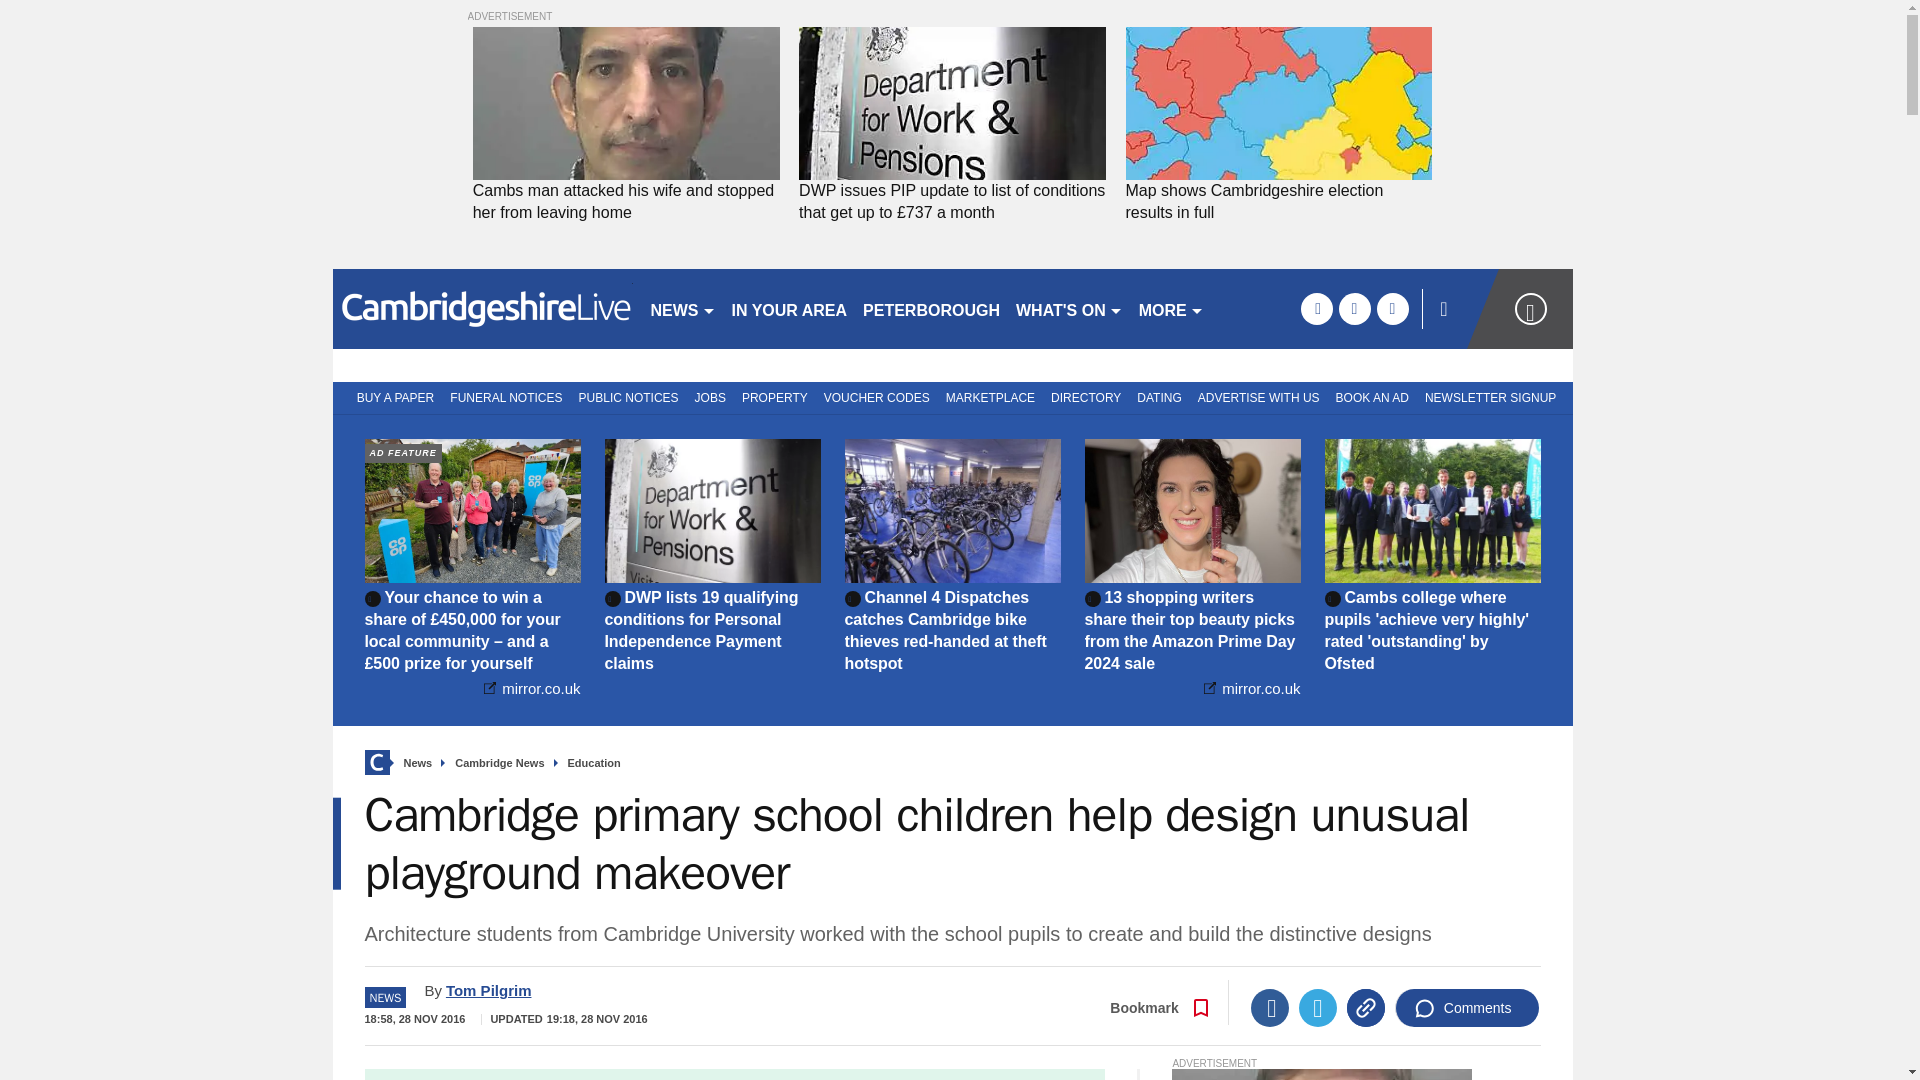  What do you see at coordinates (1354, 308) in the screenshot?
I see `twitter` at bounding box center [1354, 308].